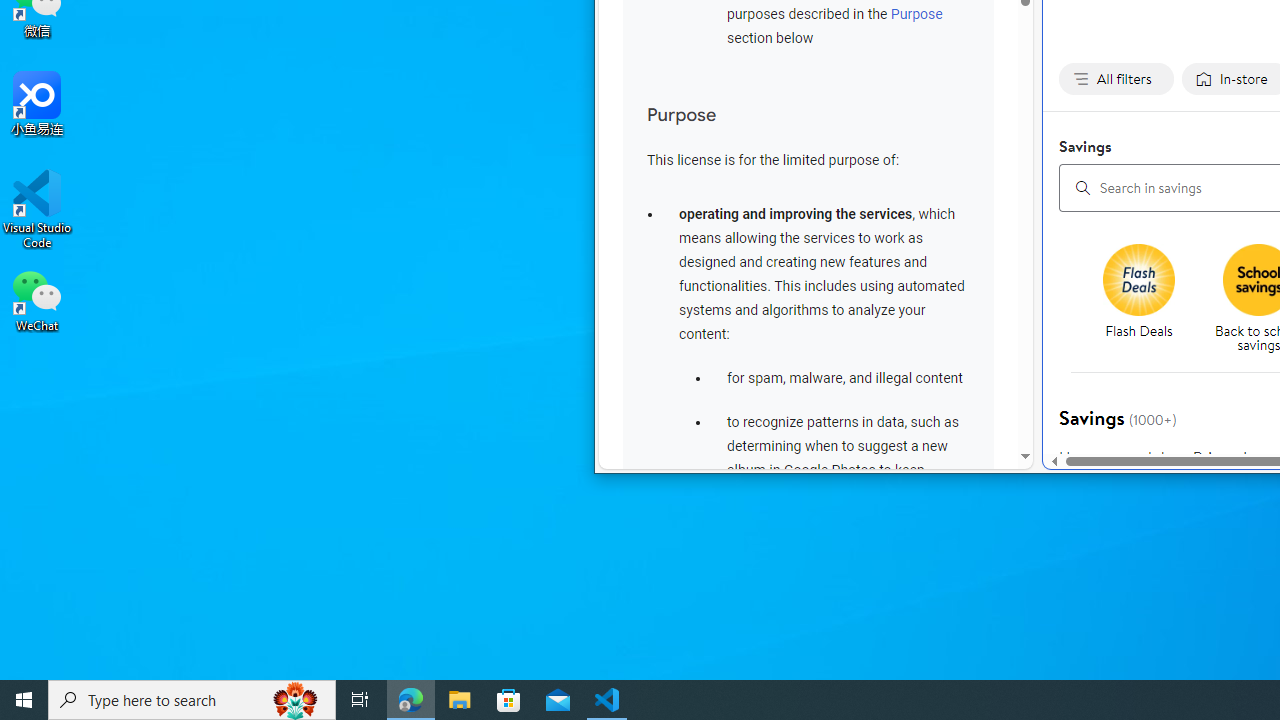 This screenshot has width=1280, height=720. I want to click on Start, so click(24, 700).